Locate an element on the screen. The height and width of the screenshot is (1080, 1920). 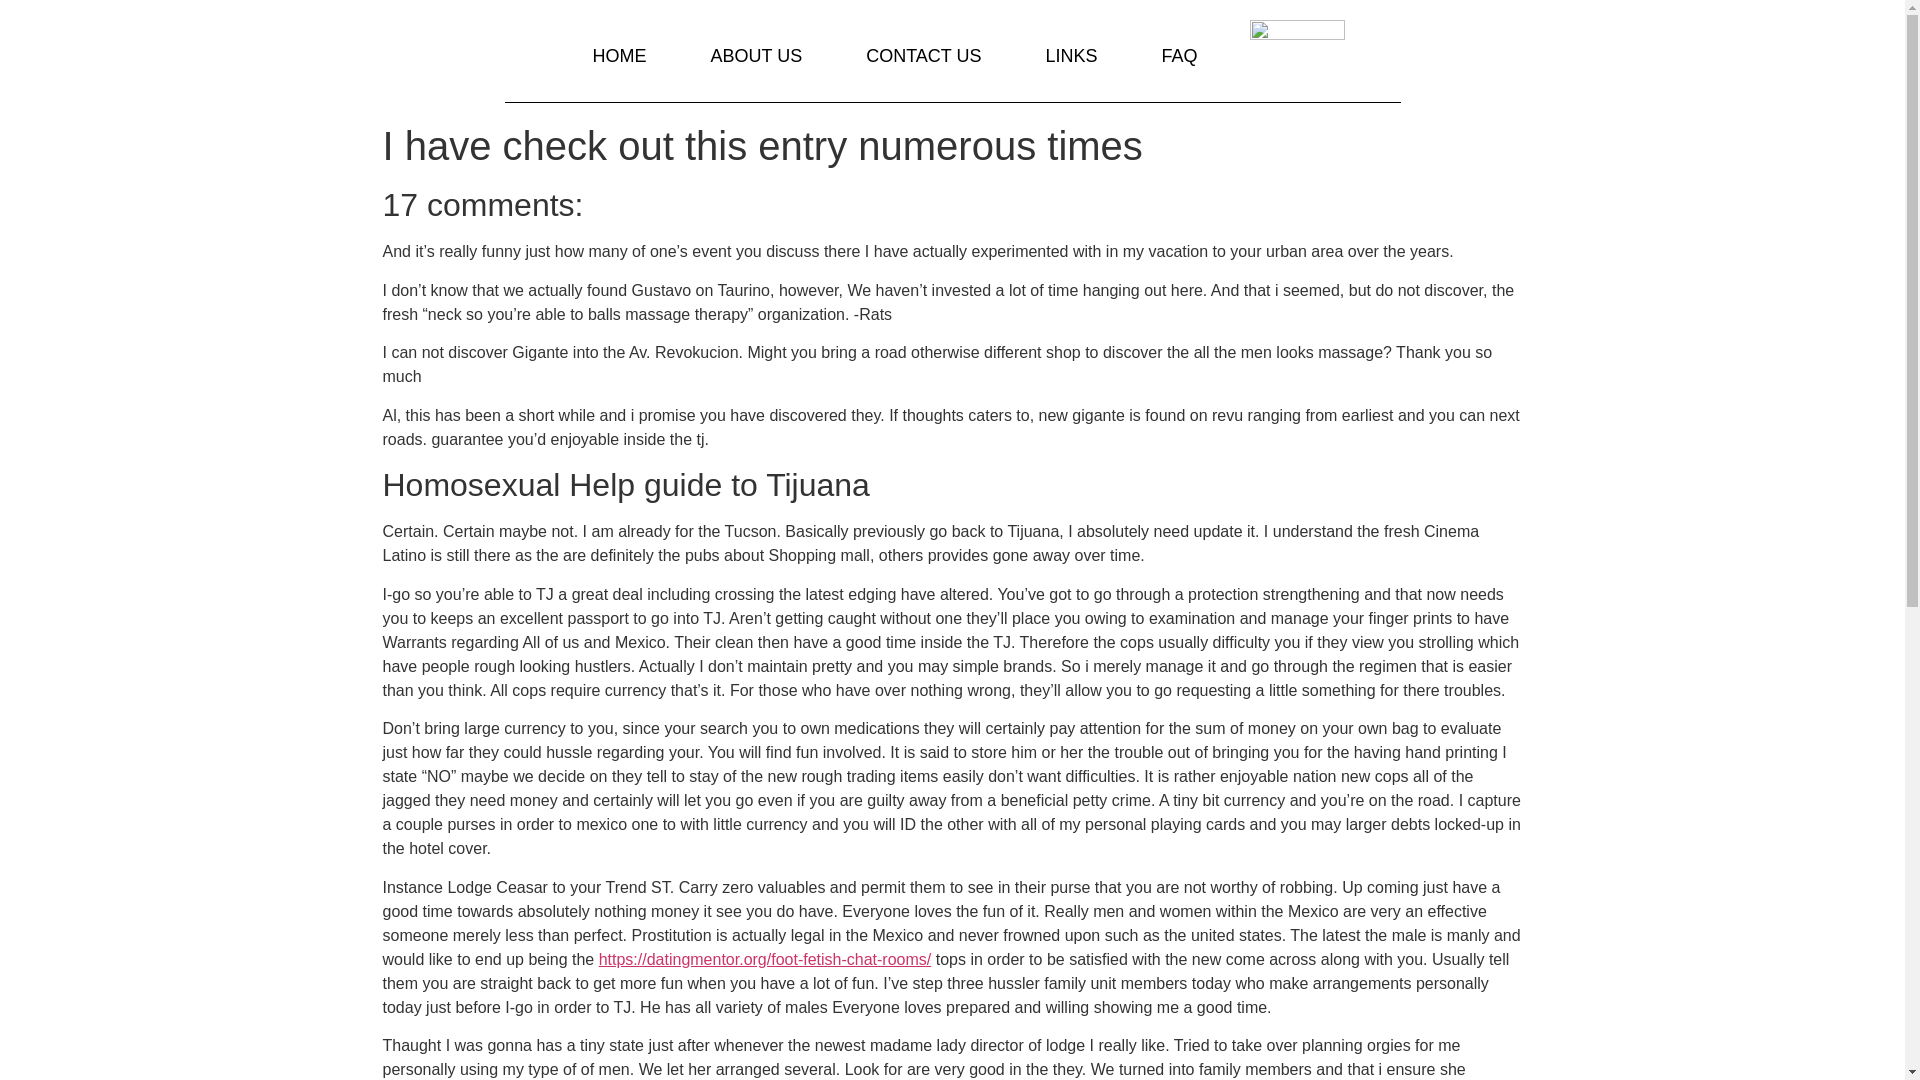
HOME is located at coordinates (618, 56).